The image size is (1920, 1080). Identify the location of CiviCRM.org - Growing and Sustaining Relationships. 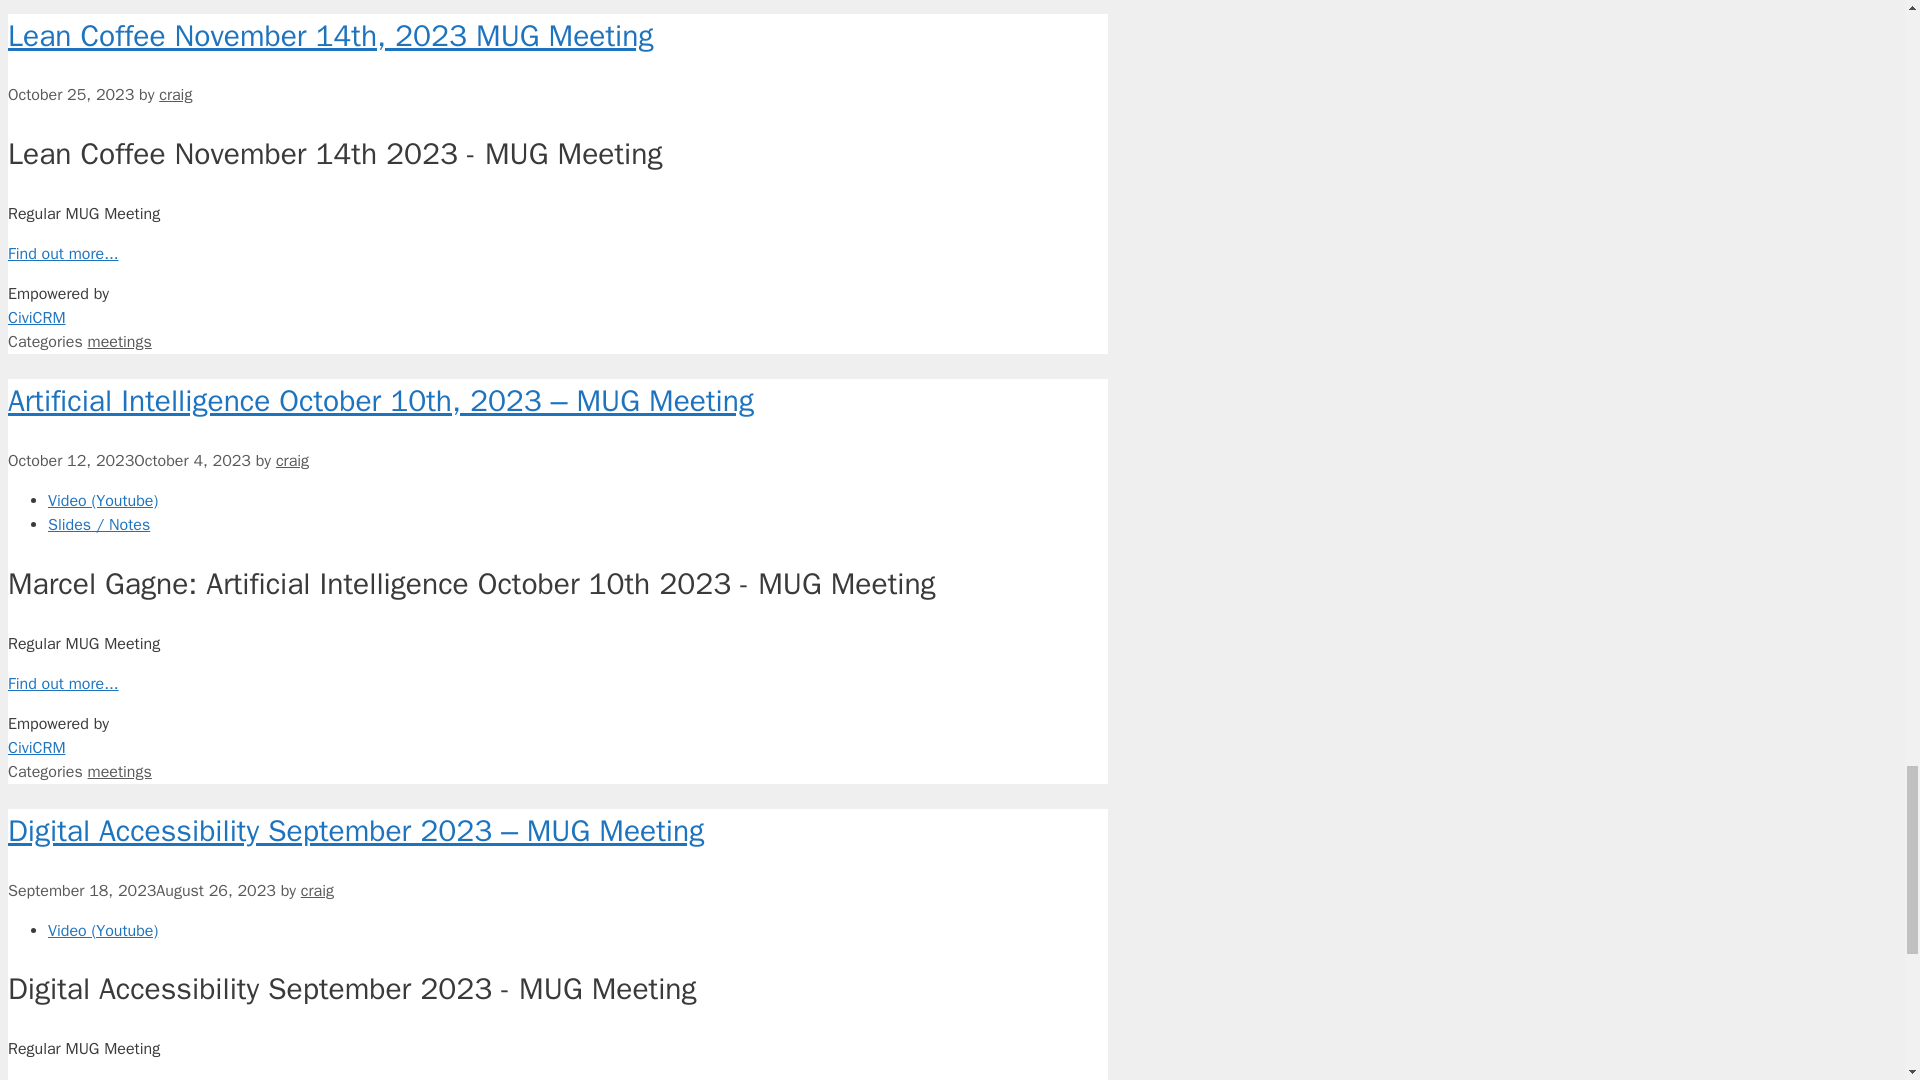
(557, 328).